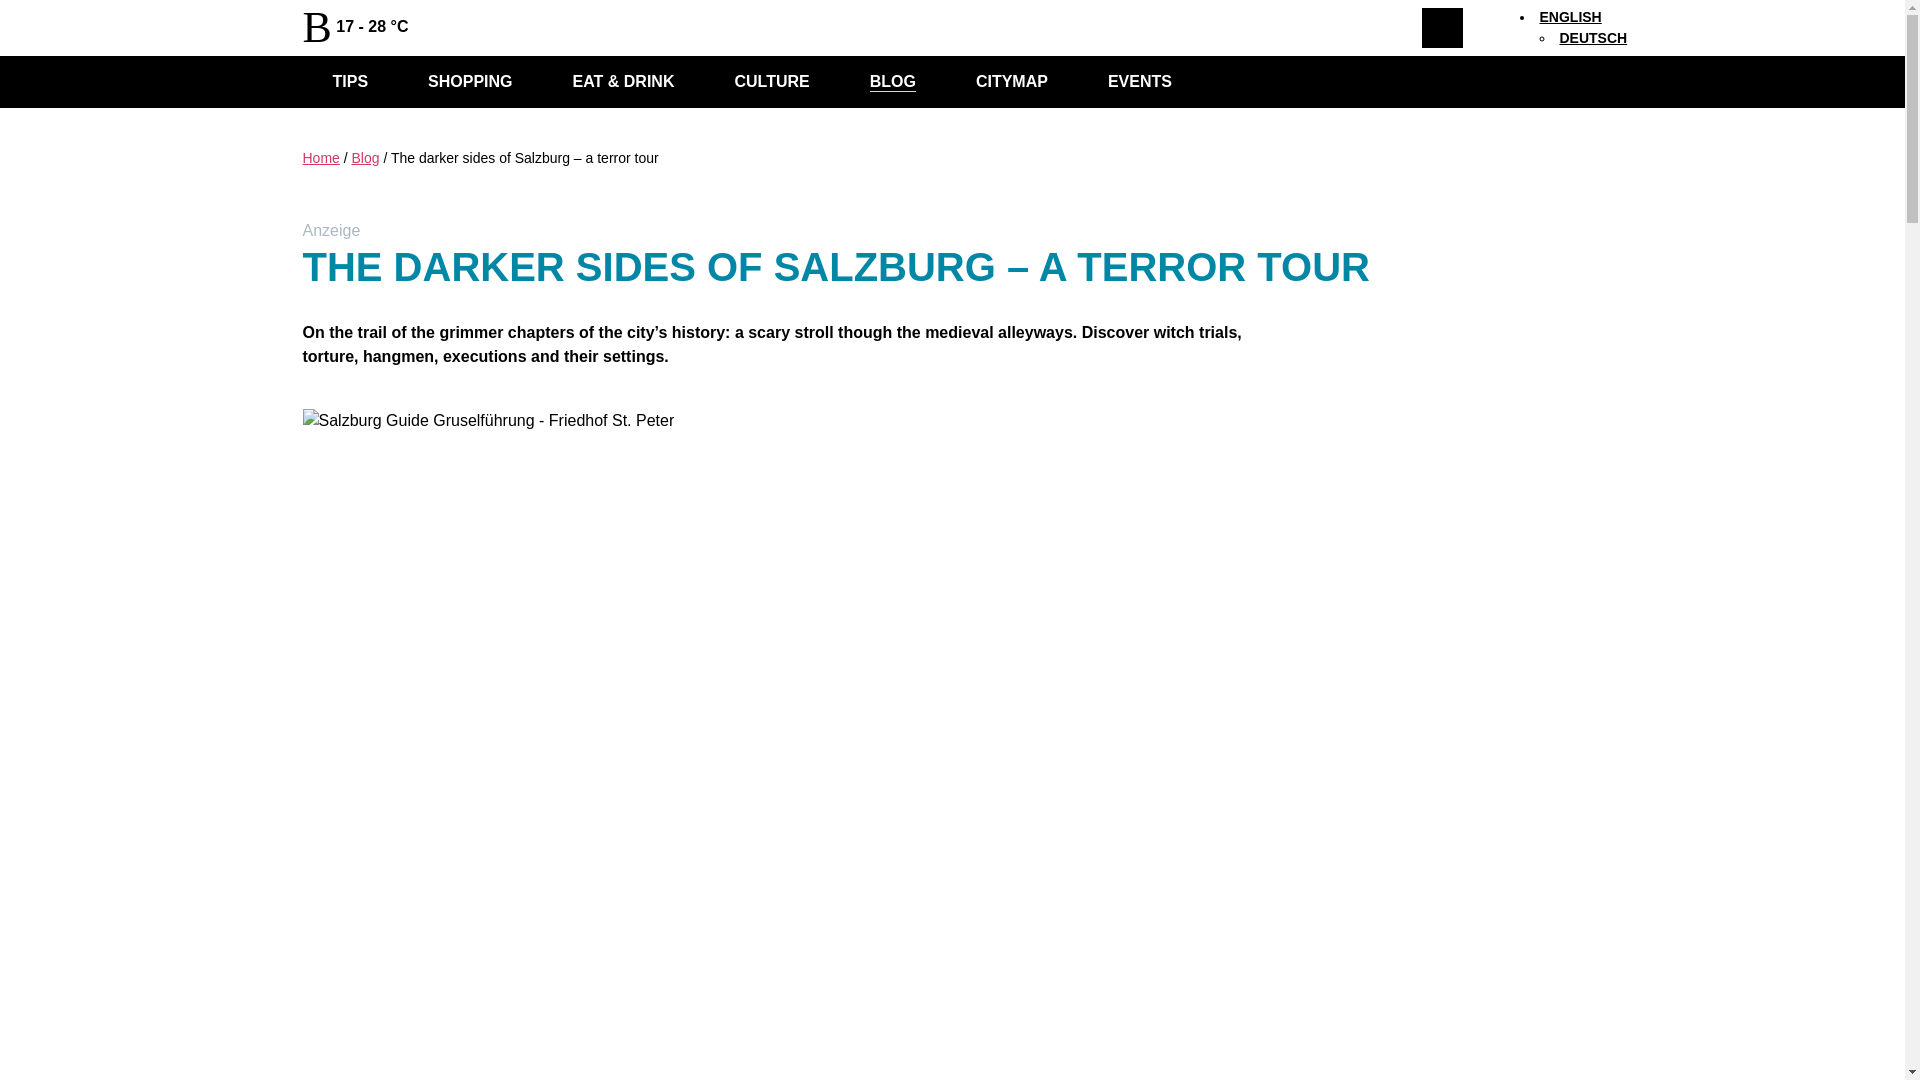 The image size is (1920, 1080). What do you see at coordinates (1590, 38) in the screenshot?
I see `DEUTSCH` at bounding box center [1590, 38].